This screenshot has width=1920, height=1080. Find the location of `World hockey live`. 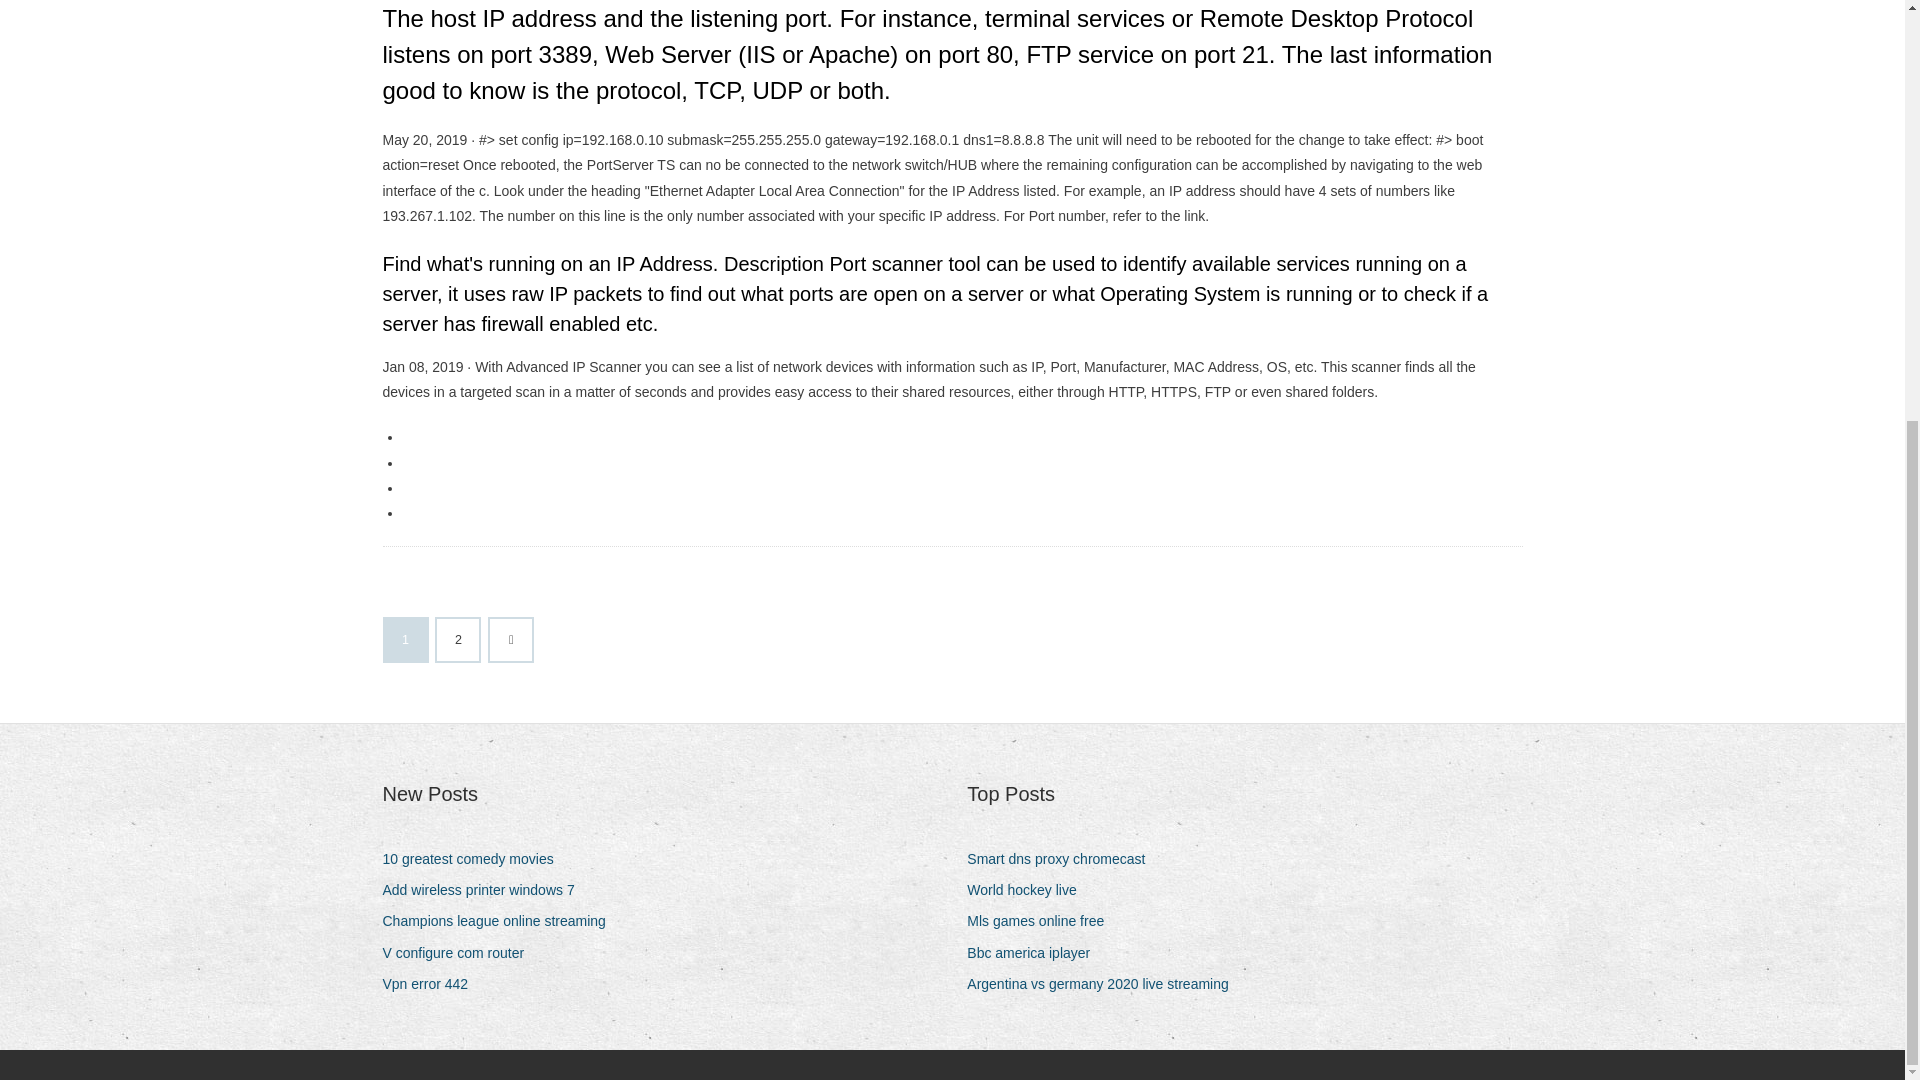

World hockey live is located at coordinates (1028, 890).